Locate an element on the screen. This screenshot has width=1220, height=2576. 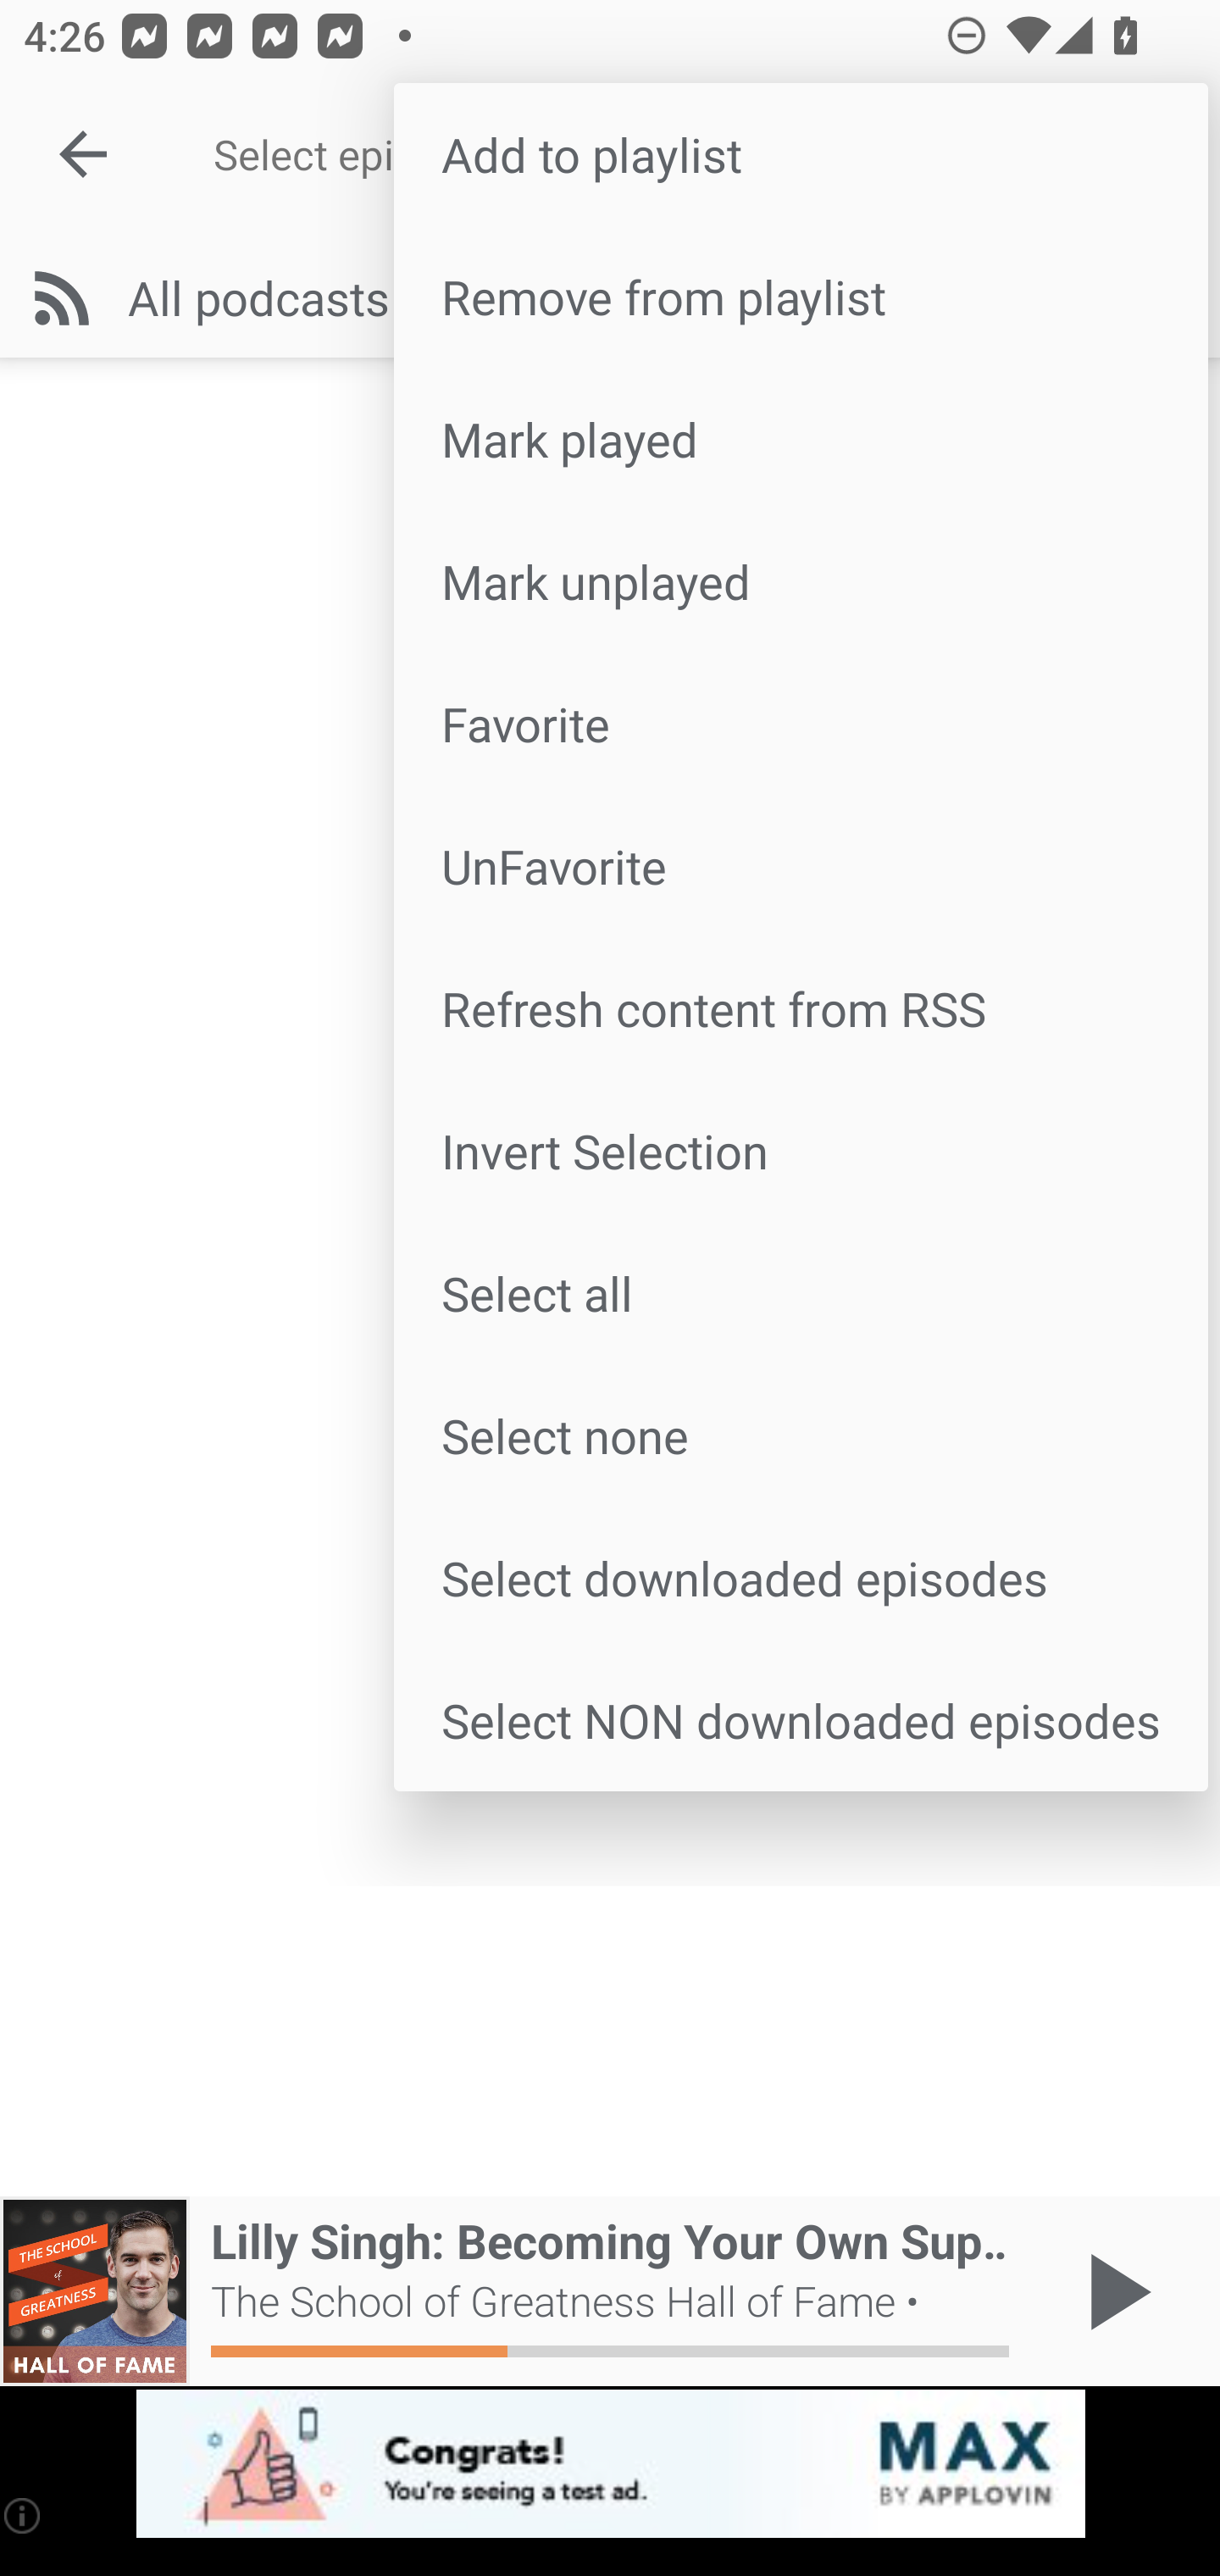
Select none is located at coordinates (801, 1435).